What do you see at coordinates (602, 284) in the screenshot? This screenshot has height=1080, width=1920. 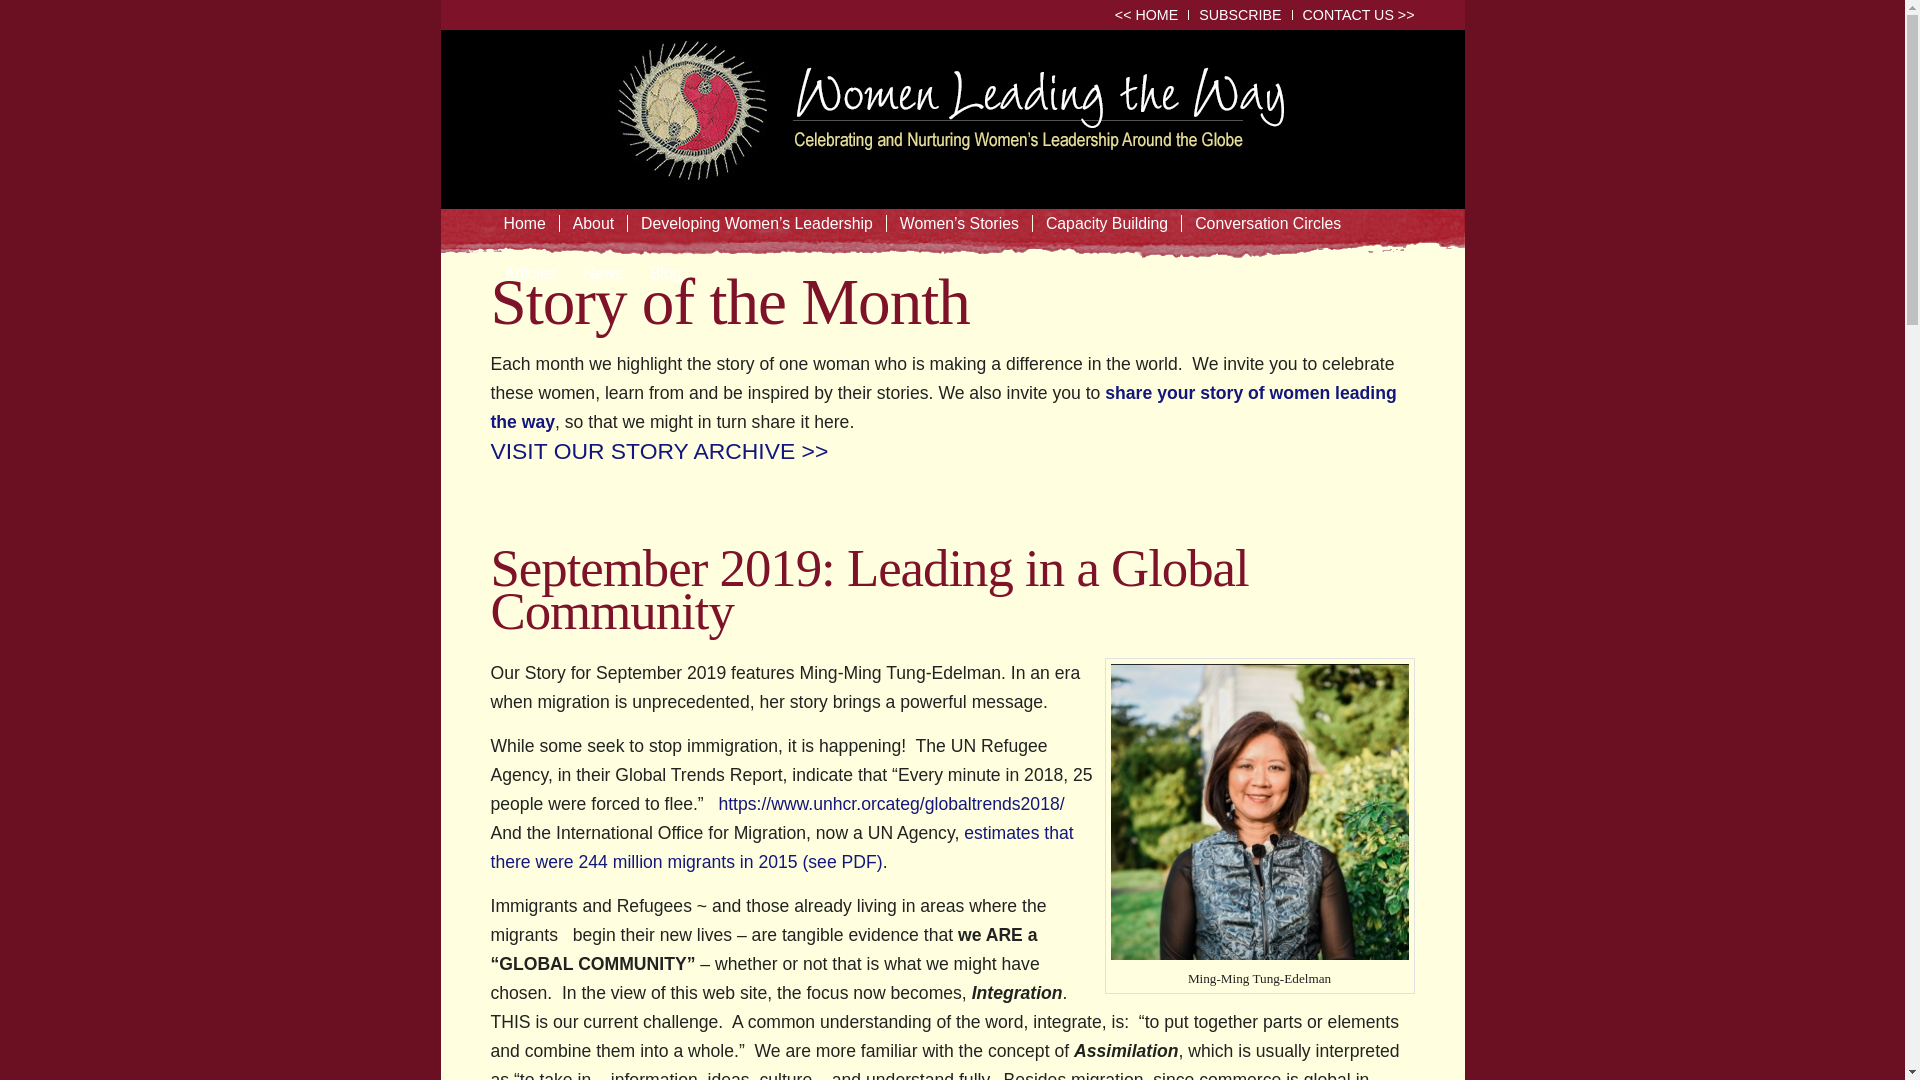 I see `News` at bounding box center [602, 284].